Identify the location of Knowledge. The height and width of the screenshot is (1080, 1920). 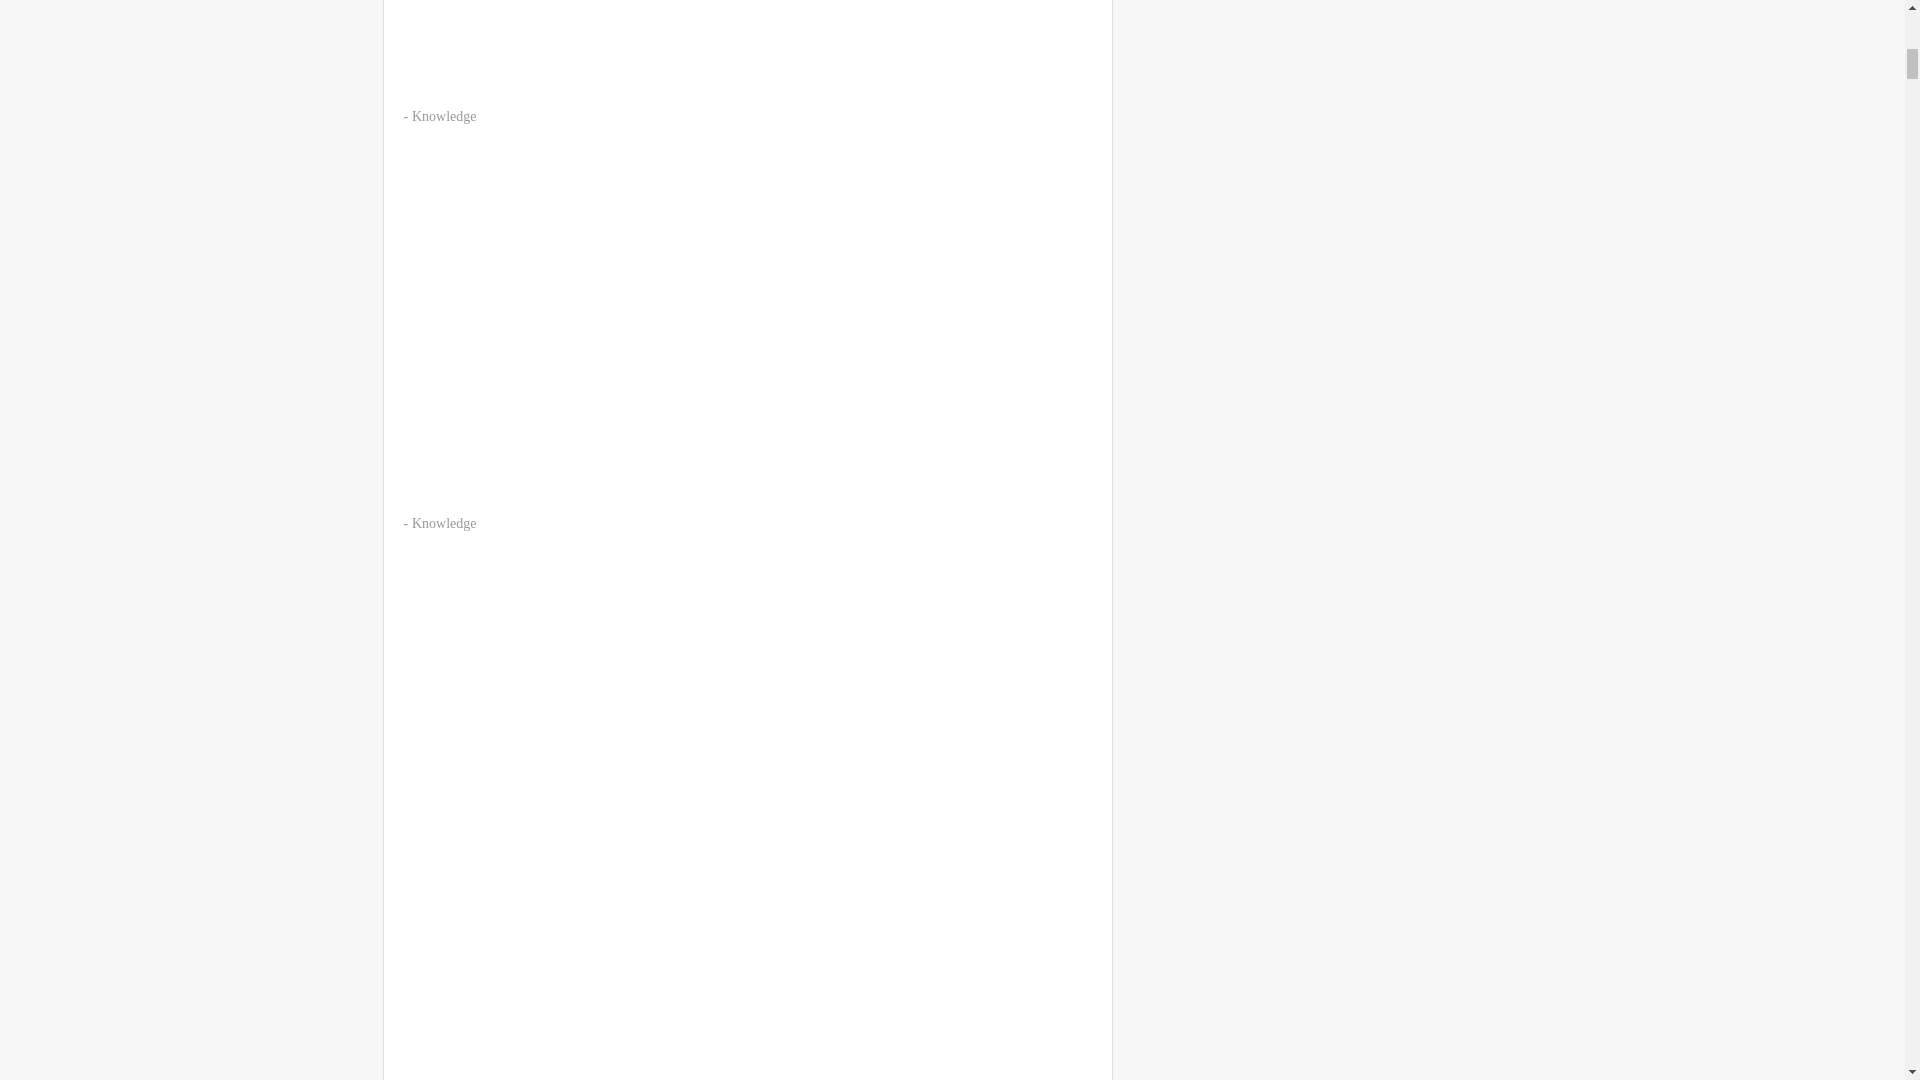
(444, 524).